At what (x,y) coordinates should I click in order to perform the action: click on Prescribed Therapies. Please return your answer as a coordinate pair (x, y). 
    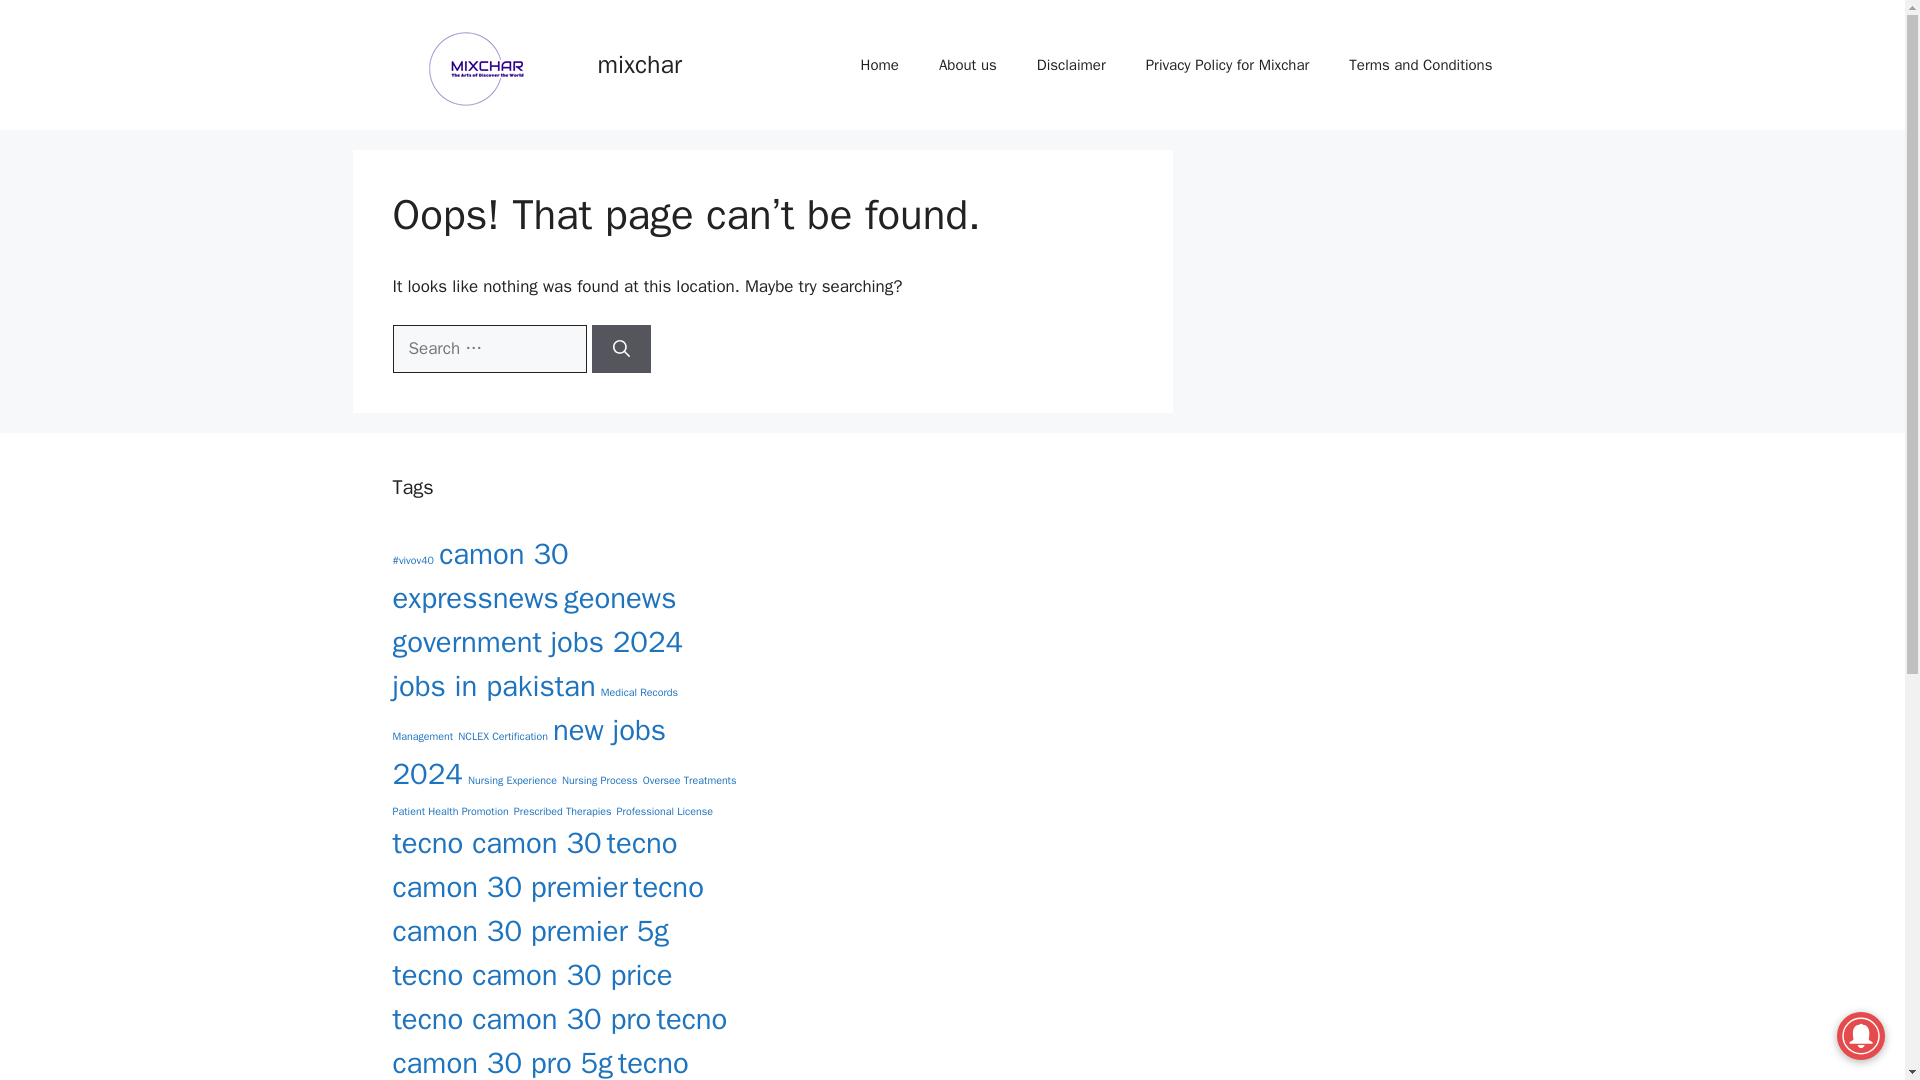
    Looking at the image, I should click on (563, 810).